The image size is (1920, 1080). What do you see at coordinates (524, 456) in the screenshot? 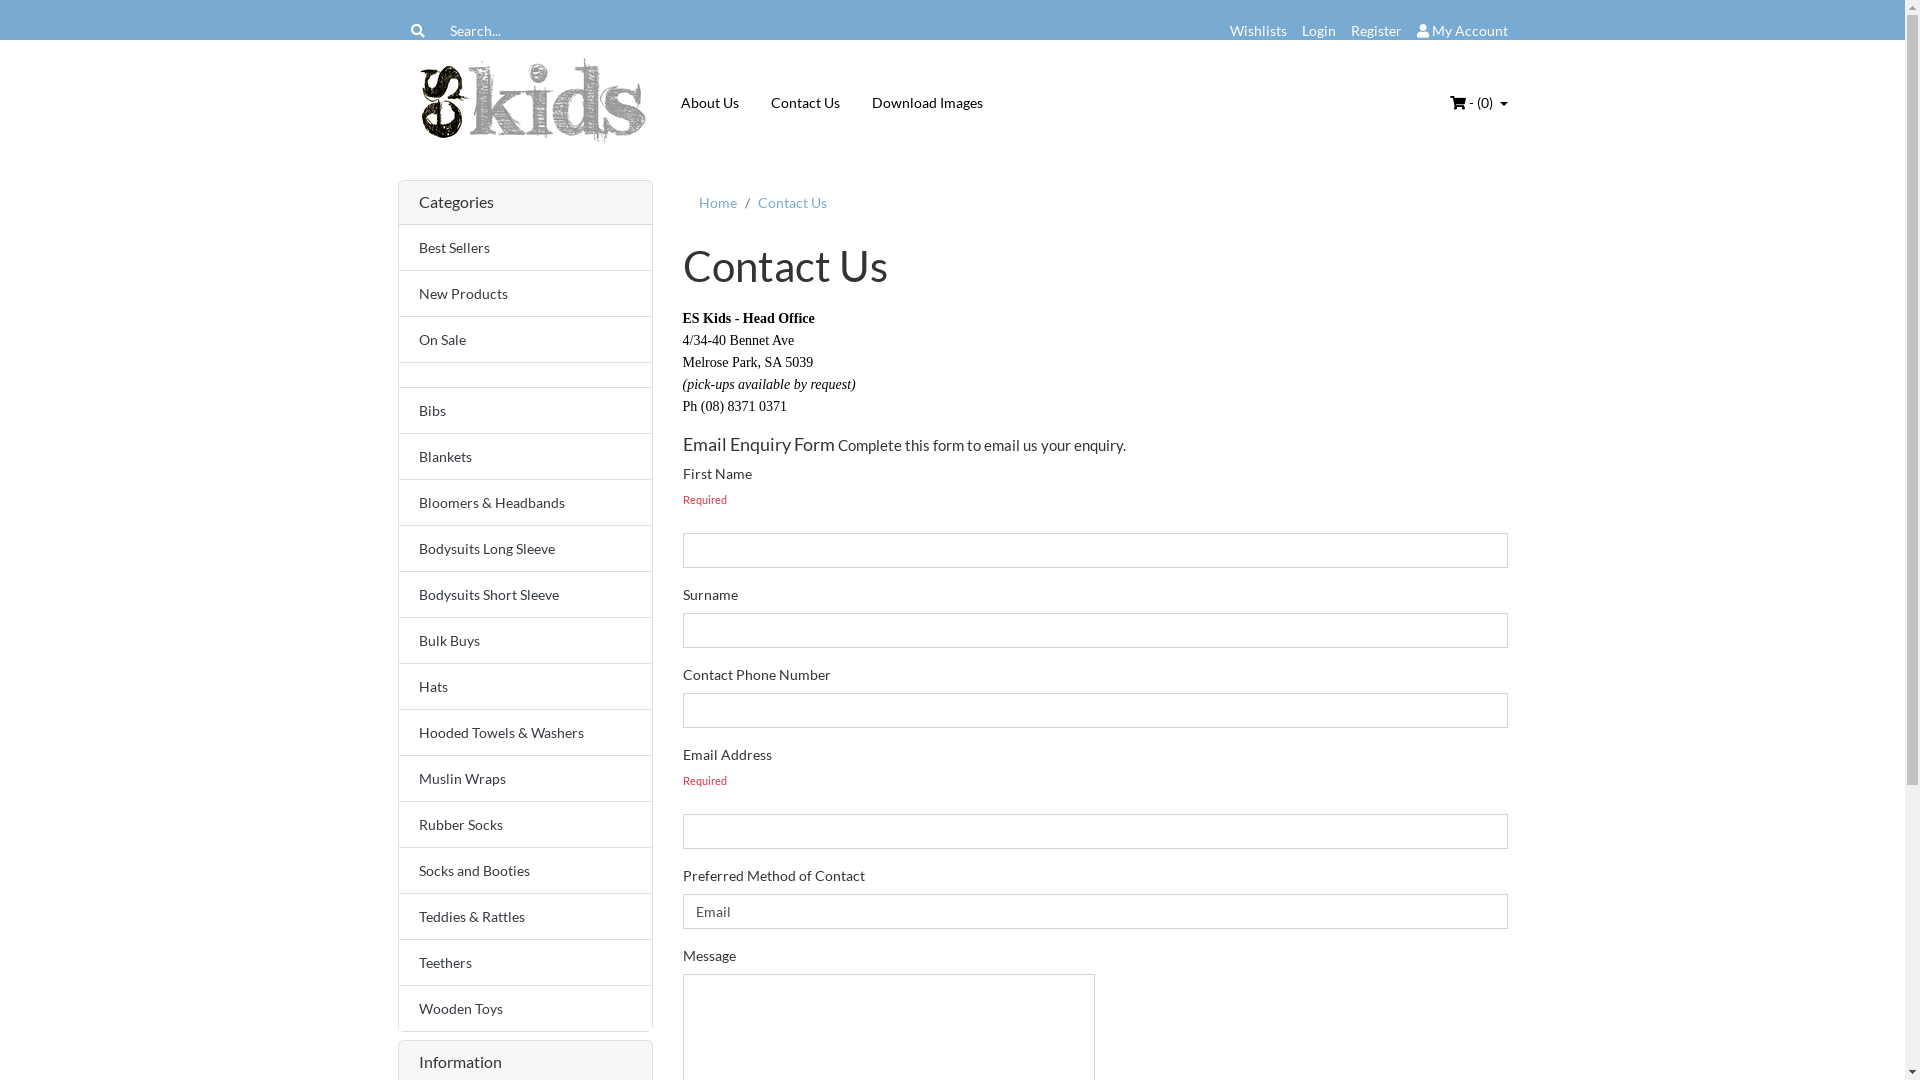
I see `Blankets` at bounding box center [524, 456].